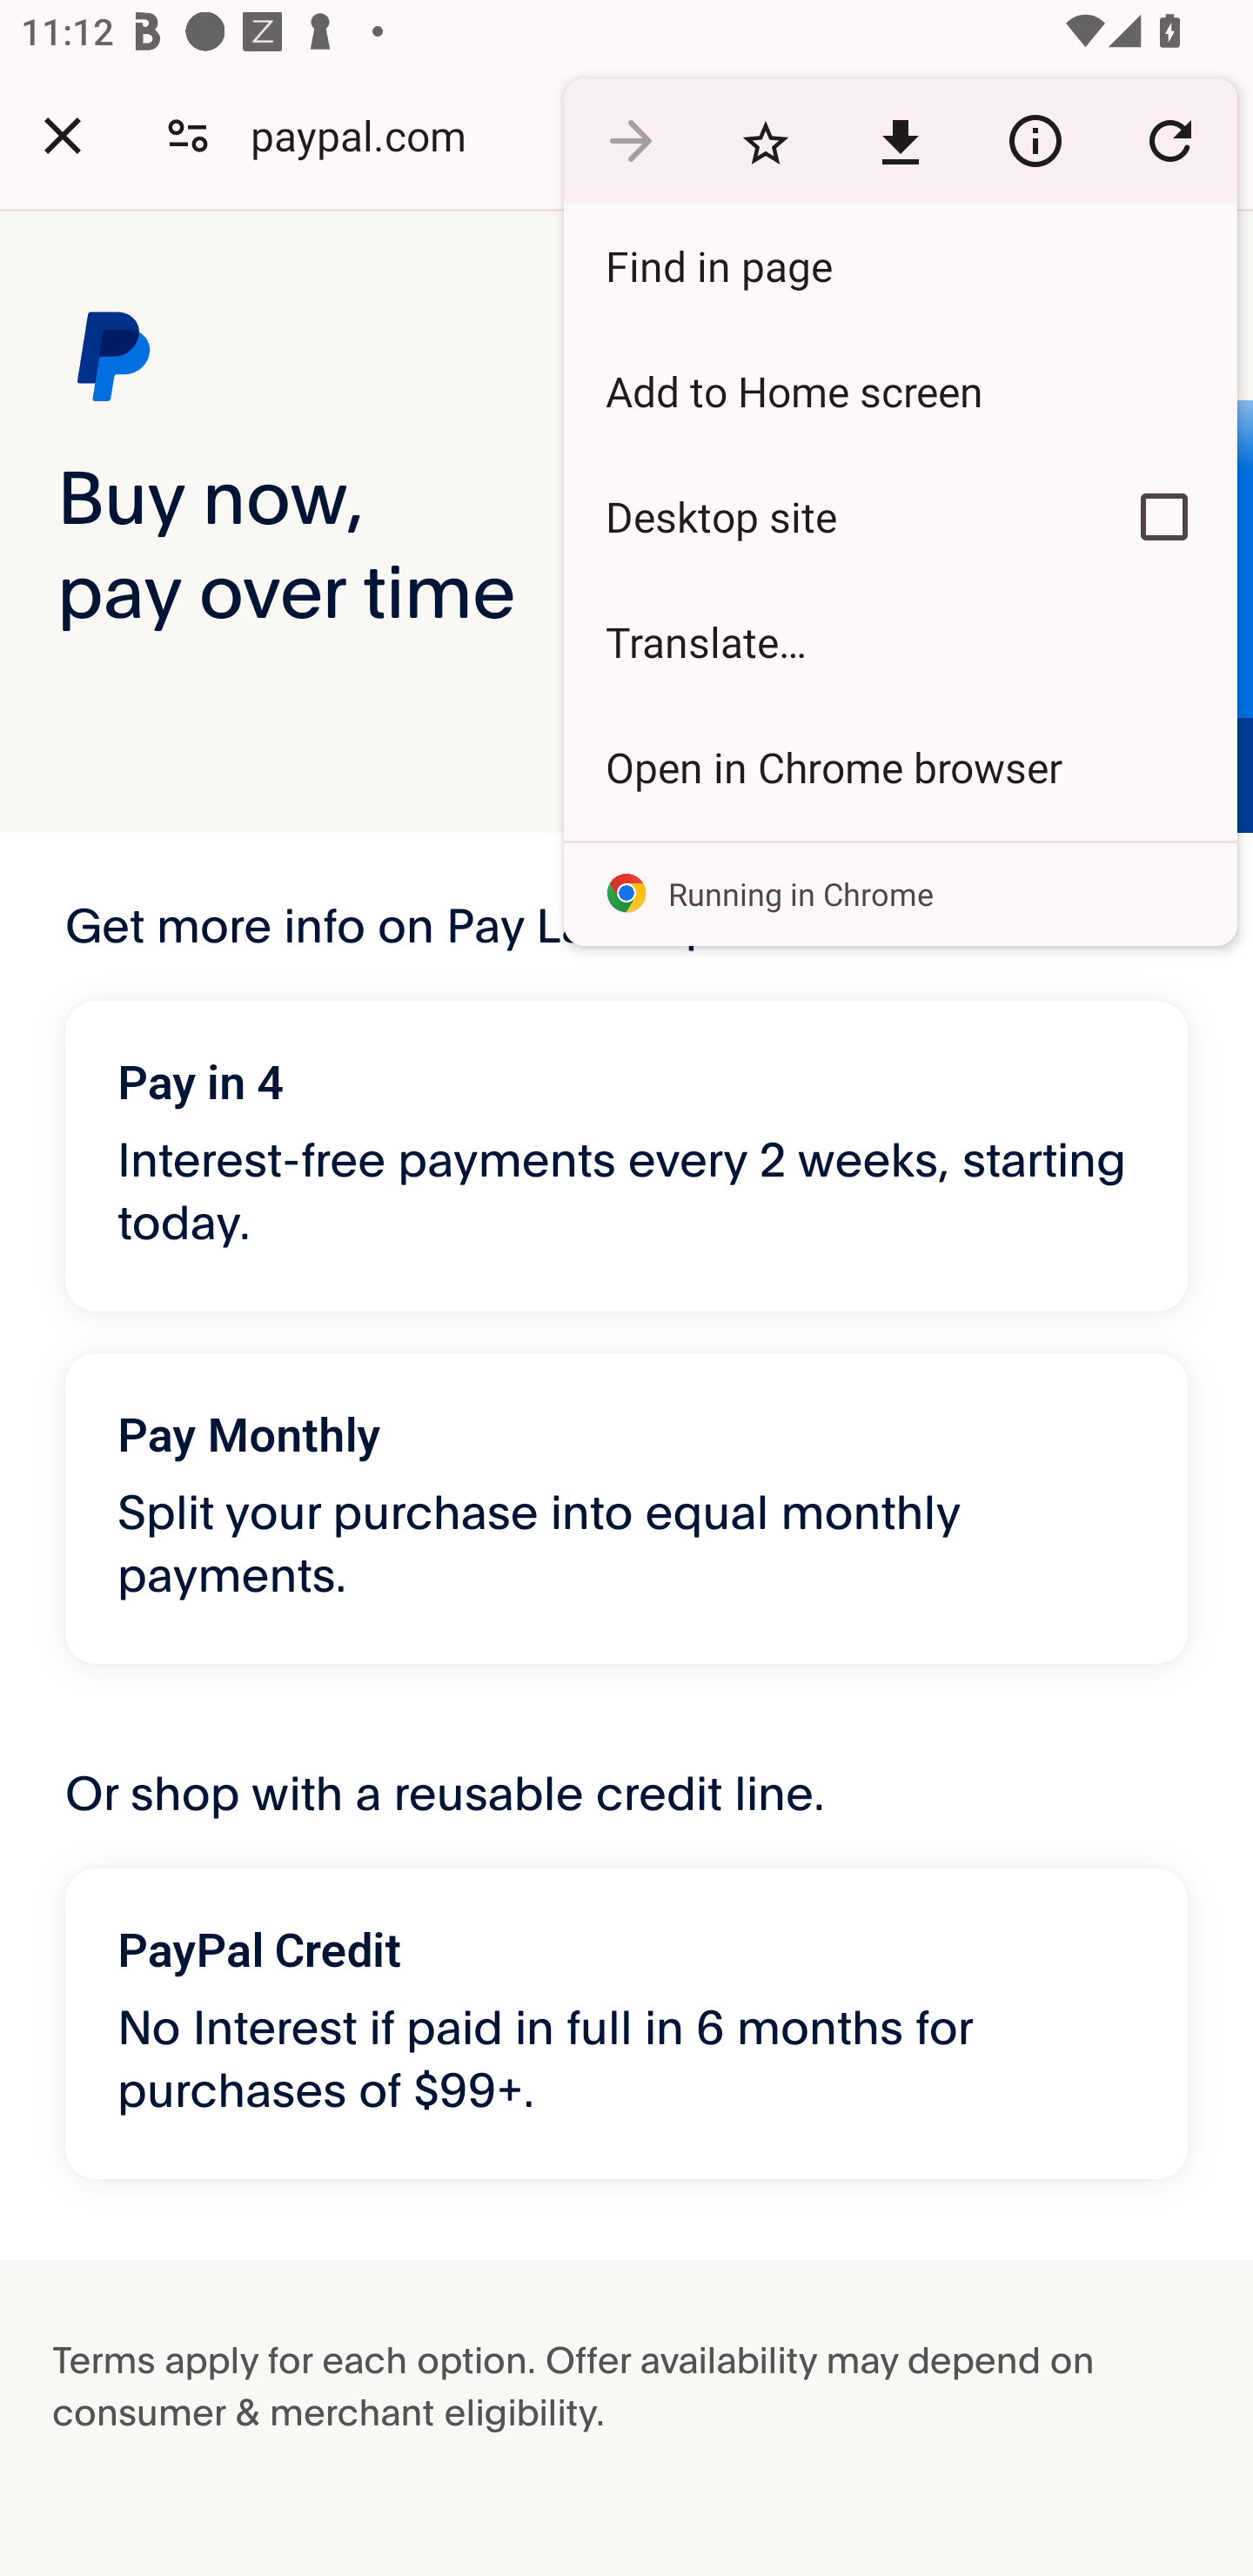 This screenshot has width=1253, height=2576. What do you see at coordinates (901, 768) in the screenshot?
I see `Open in Chrome browser` at bounding box center [901, 768].